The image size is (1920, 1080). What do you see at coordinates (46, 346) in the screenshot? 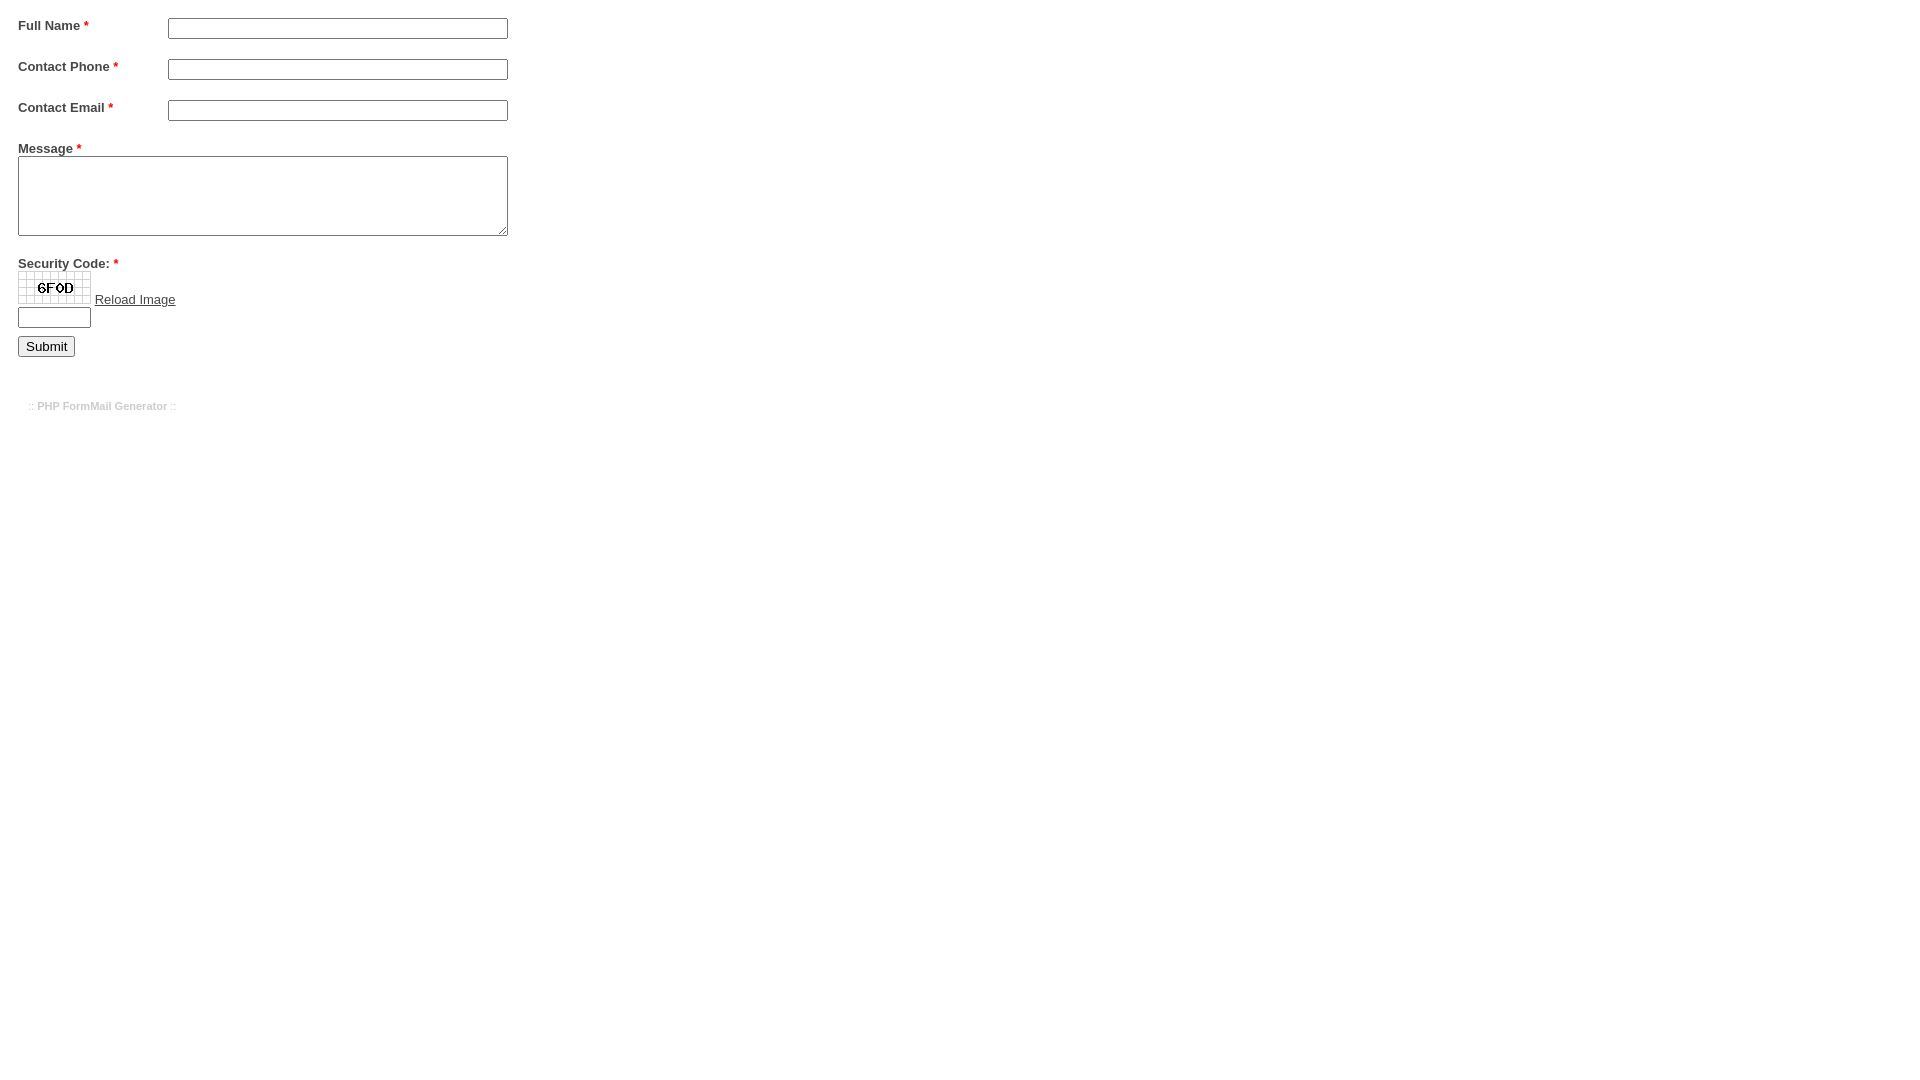
I see `Submit` at bounding box center [46, 346].